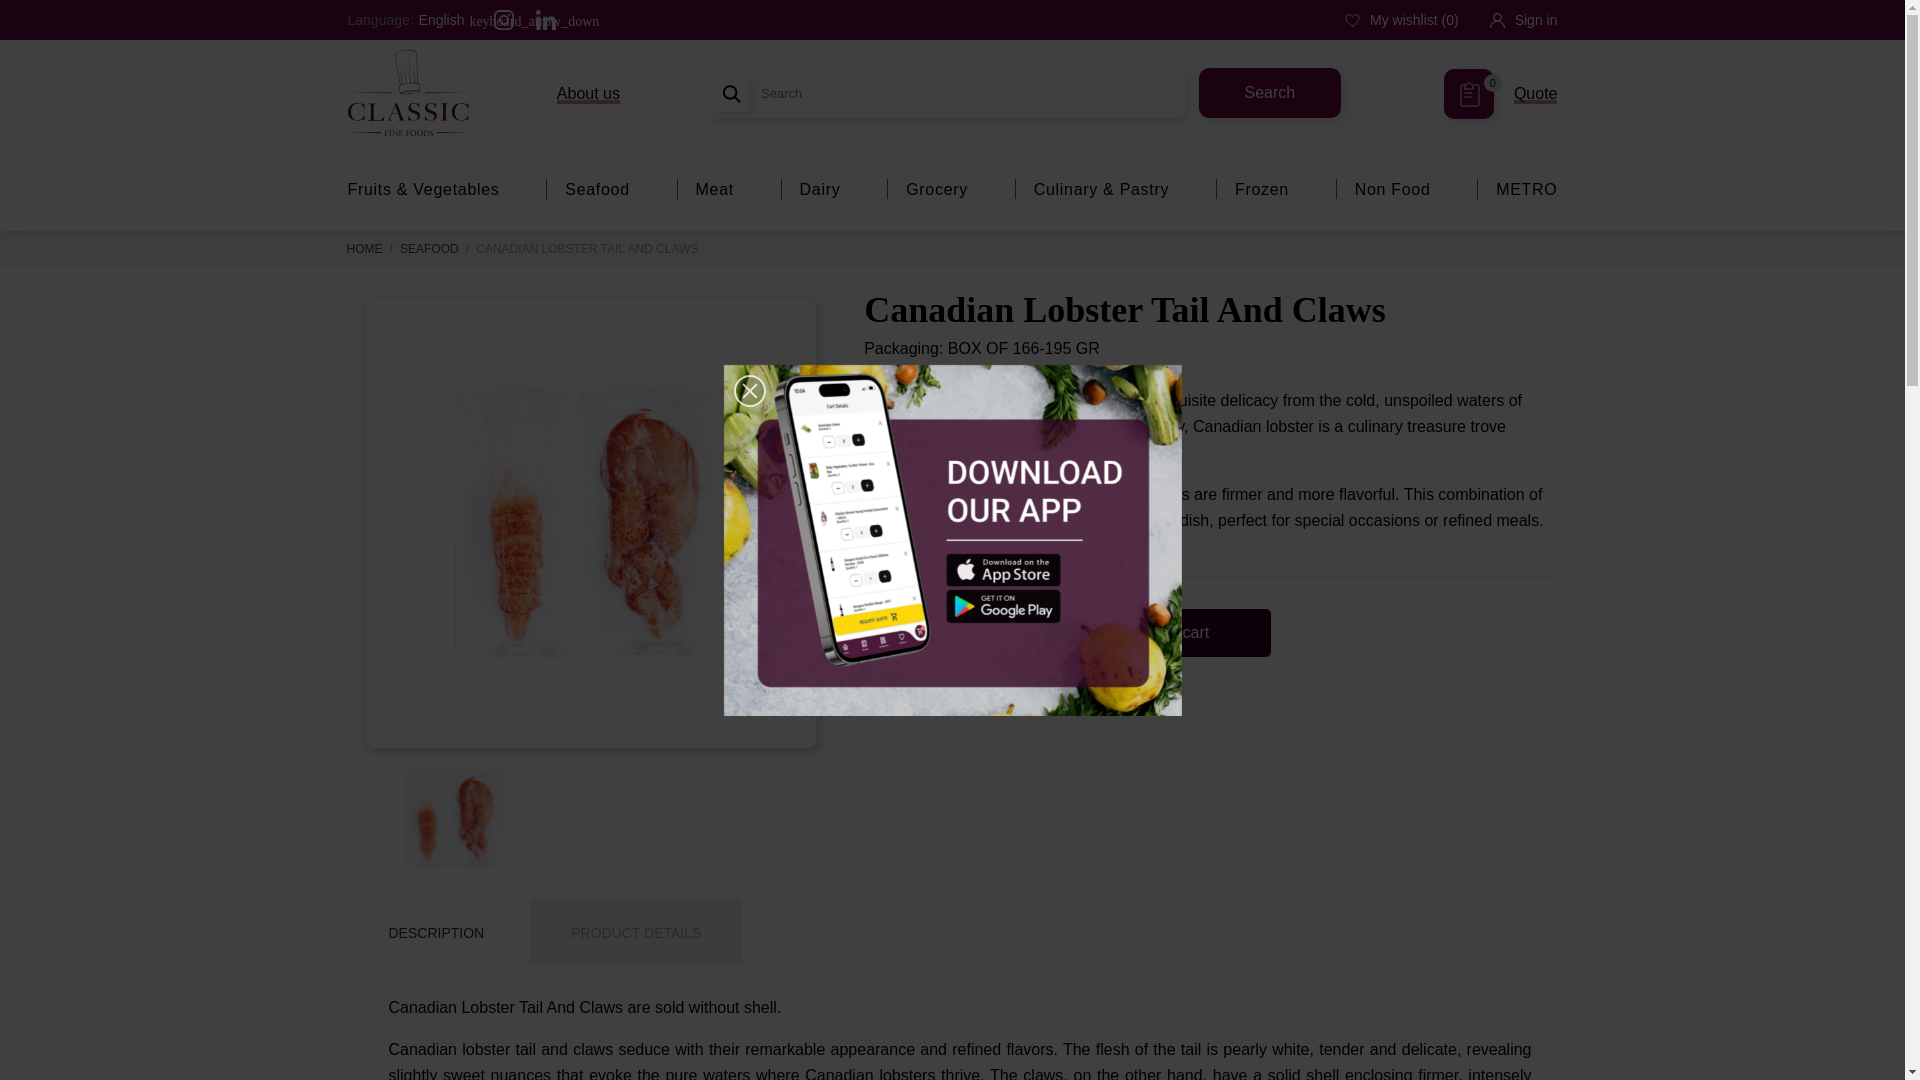 This screenshot has height=1080, width=1920. Describe the element at coordinates (1523, 20) in the screenshot. I see `Log in to your customer account` at that location.